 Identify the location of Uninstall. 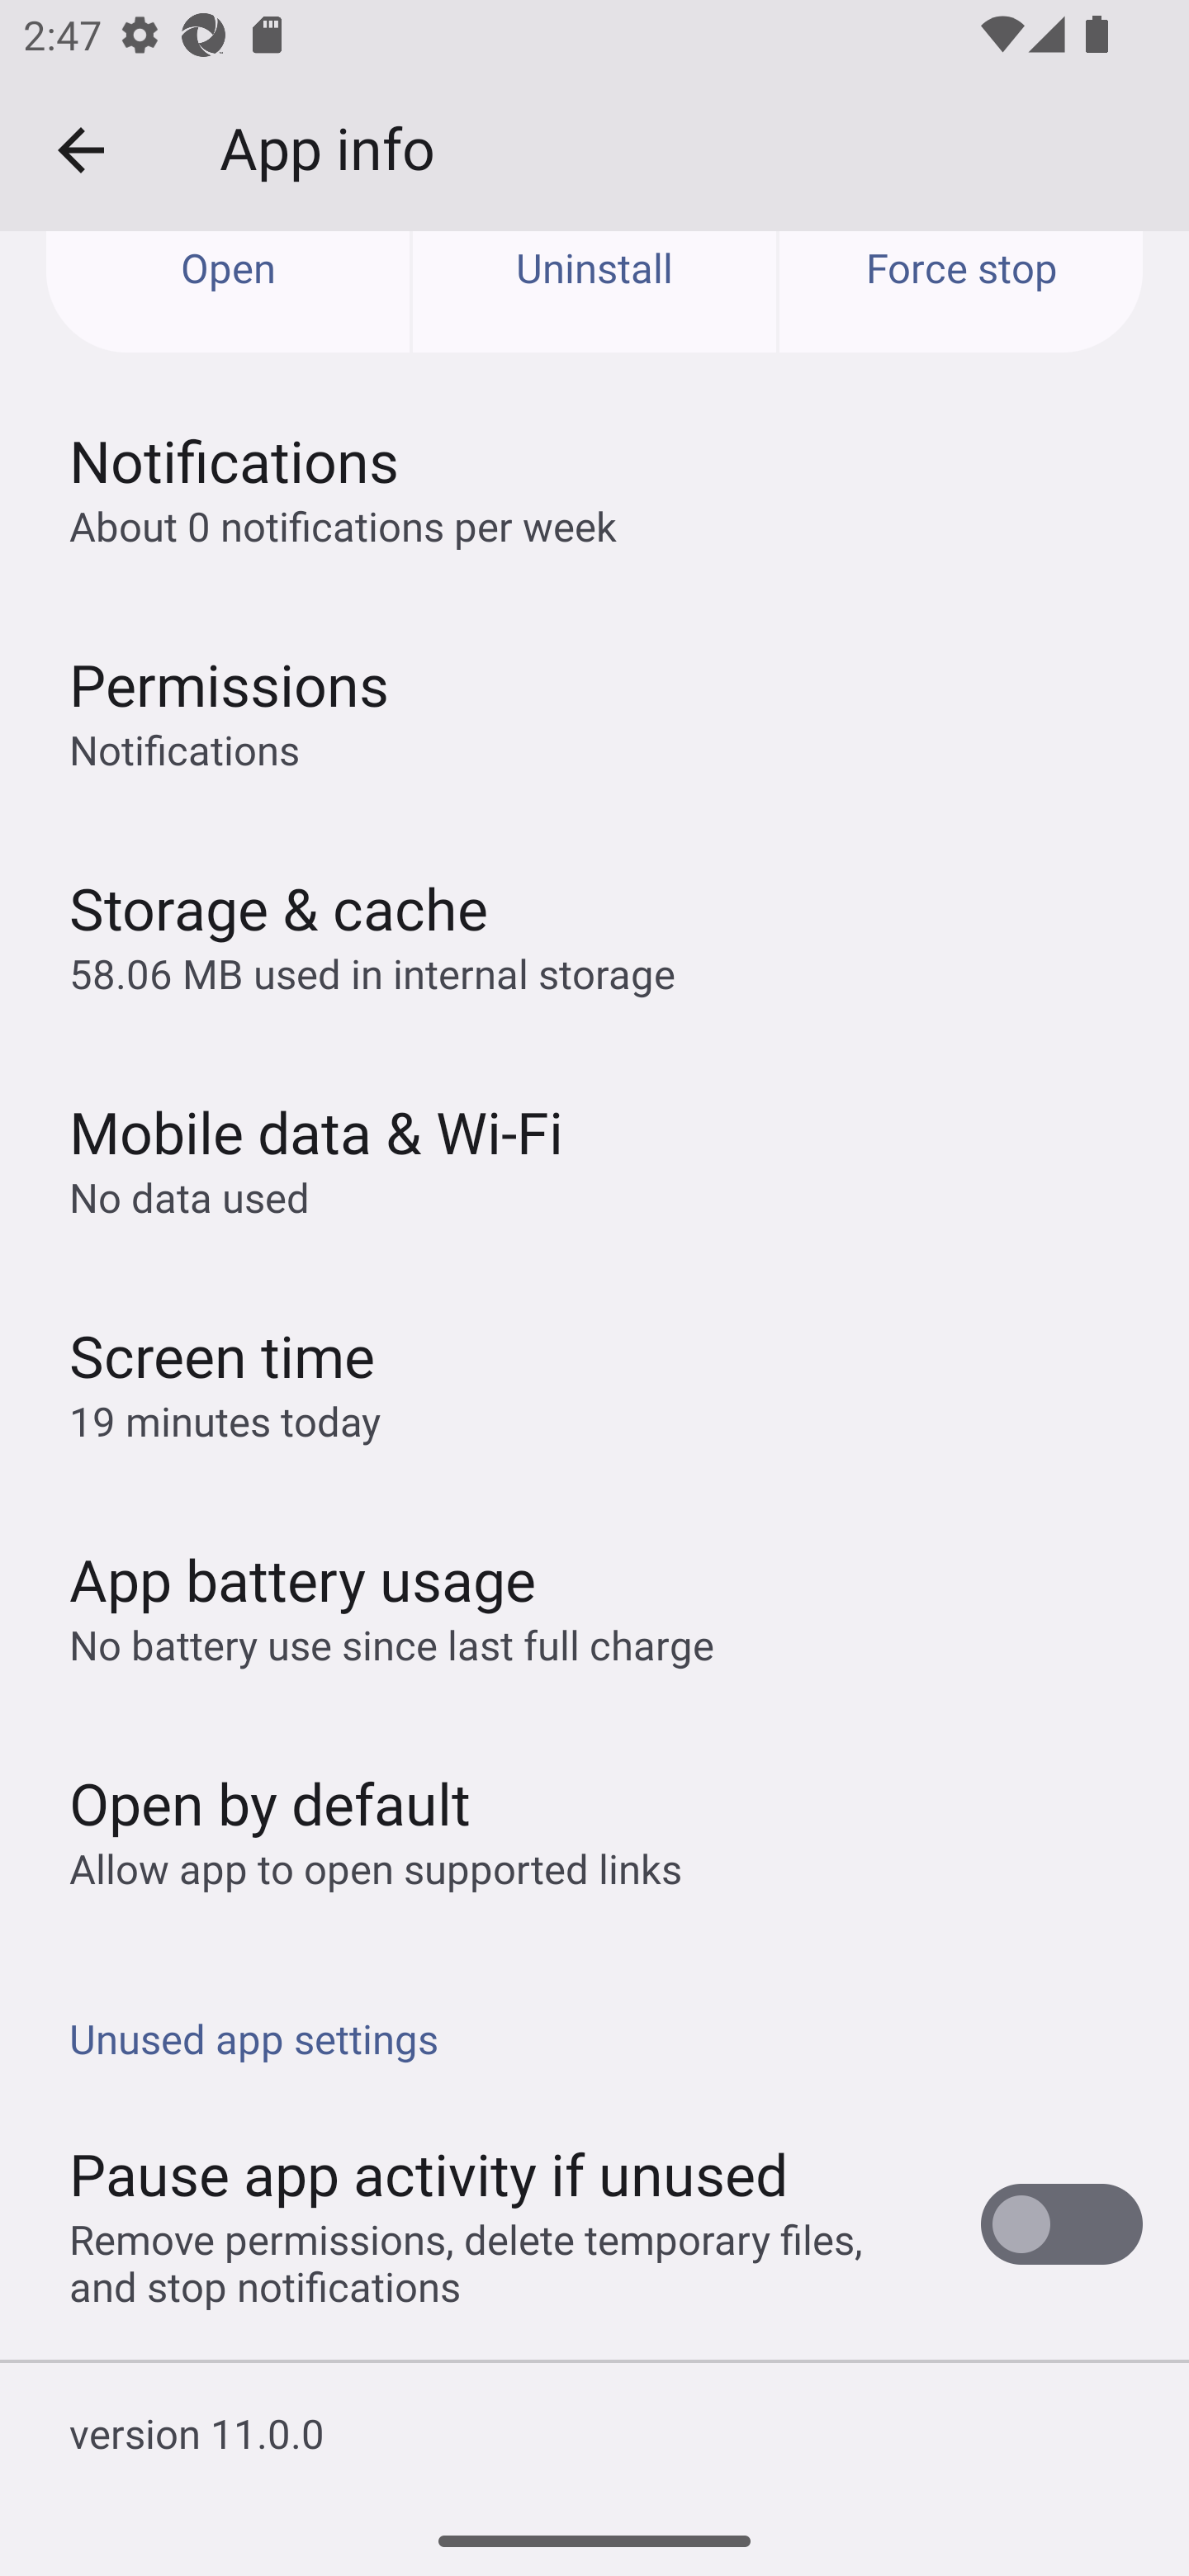
(594, 292).